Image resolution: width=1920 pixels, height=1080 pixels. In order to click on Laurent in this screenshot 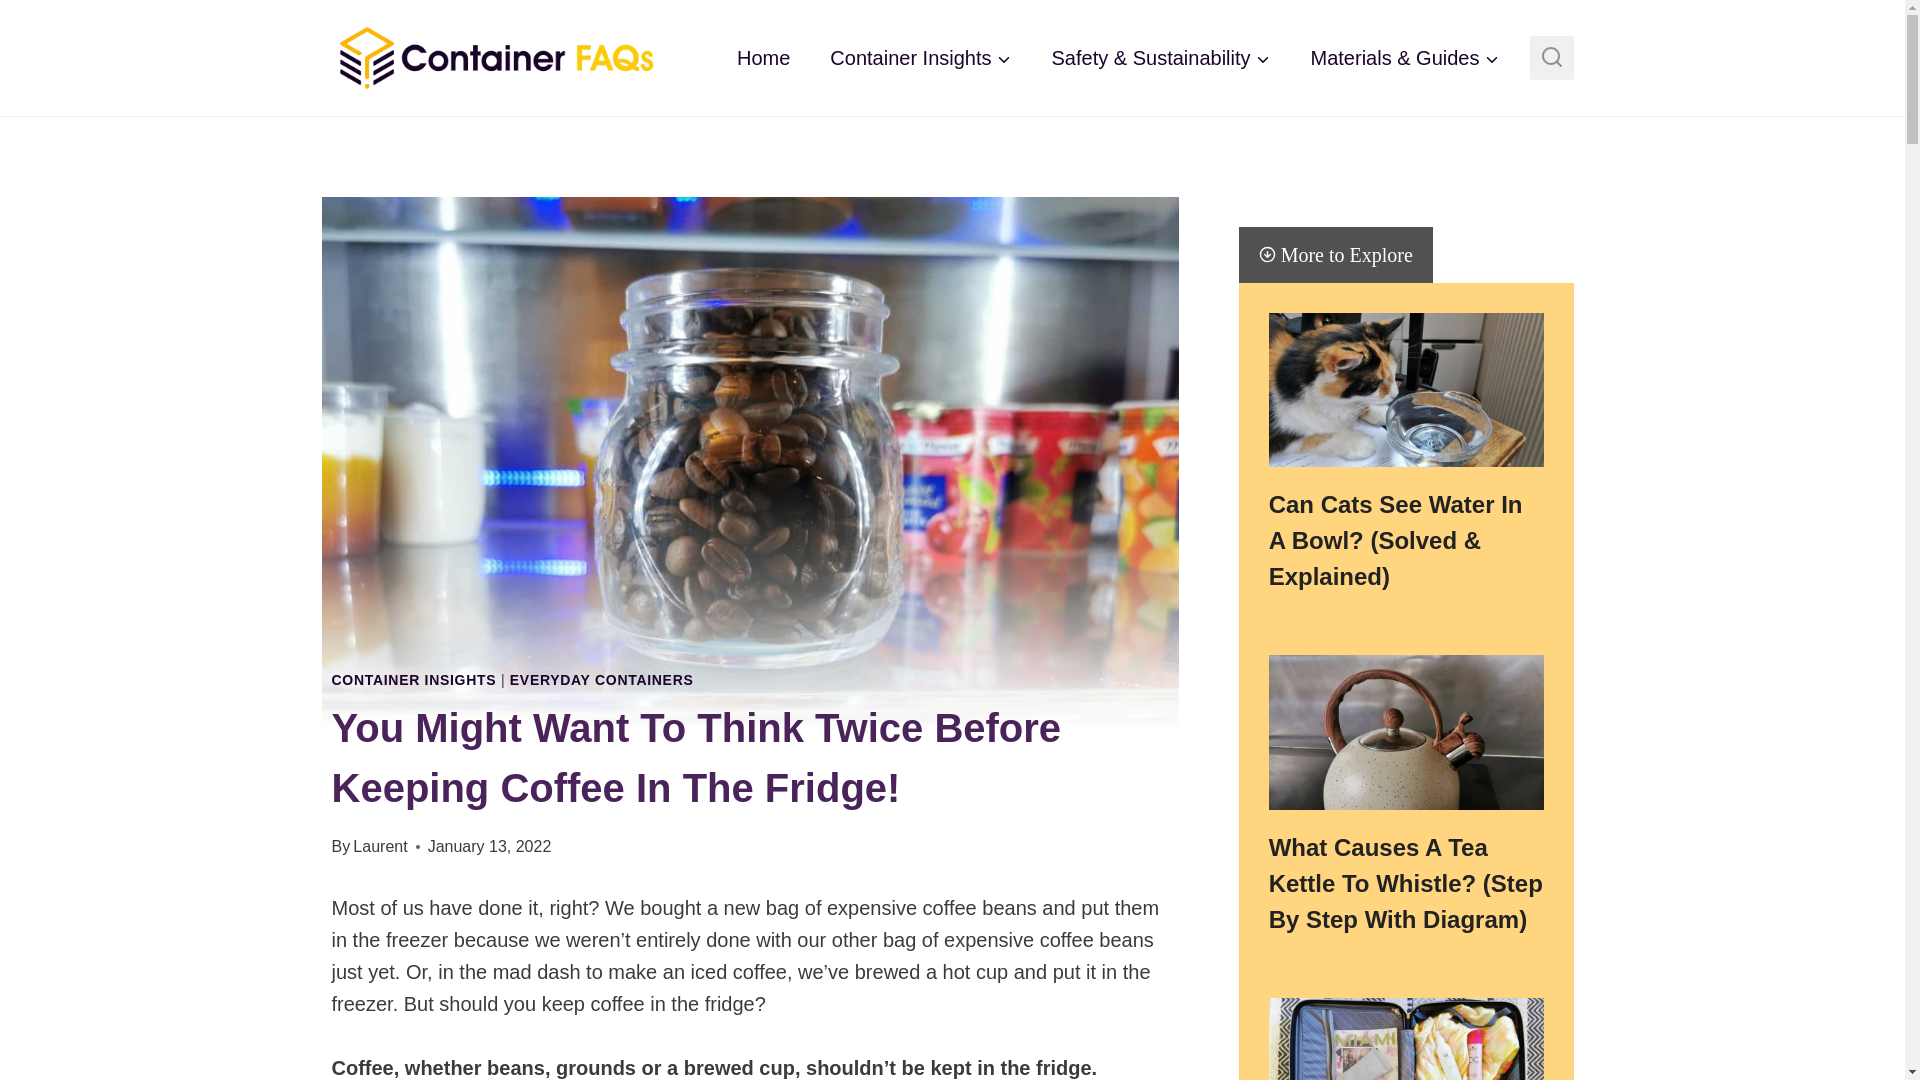, I will do `click(380, 846)`.